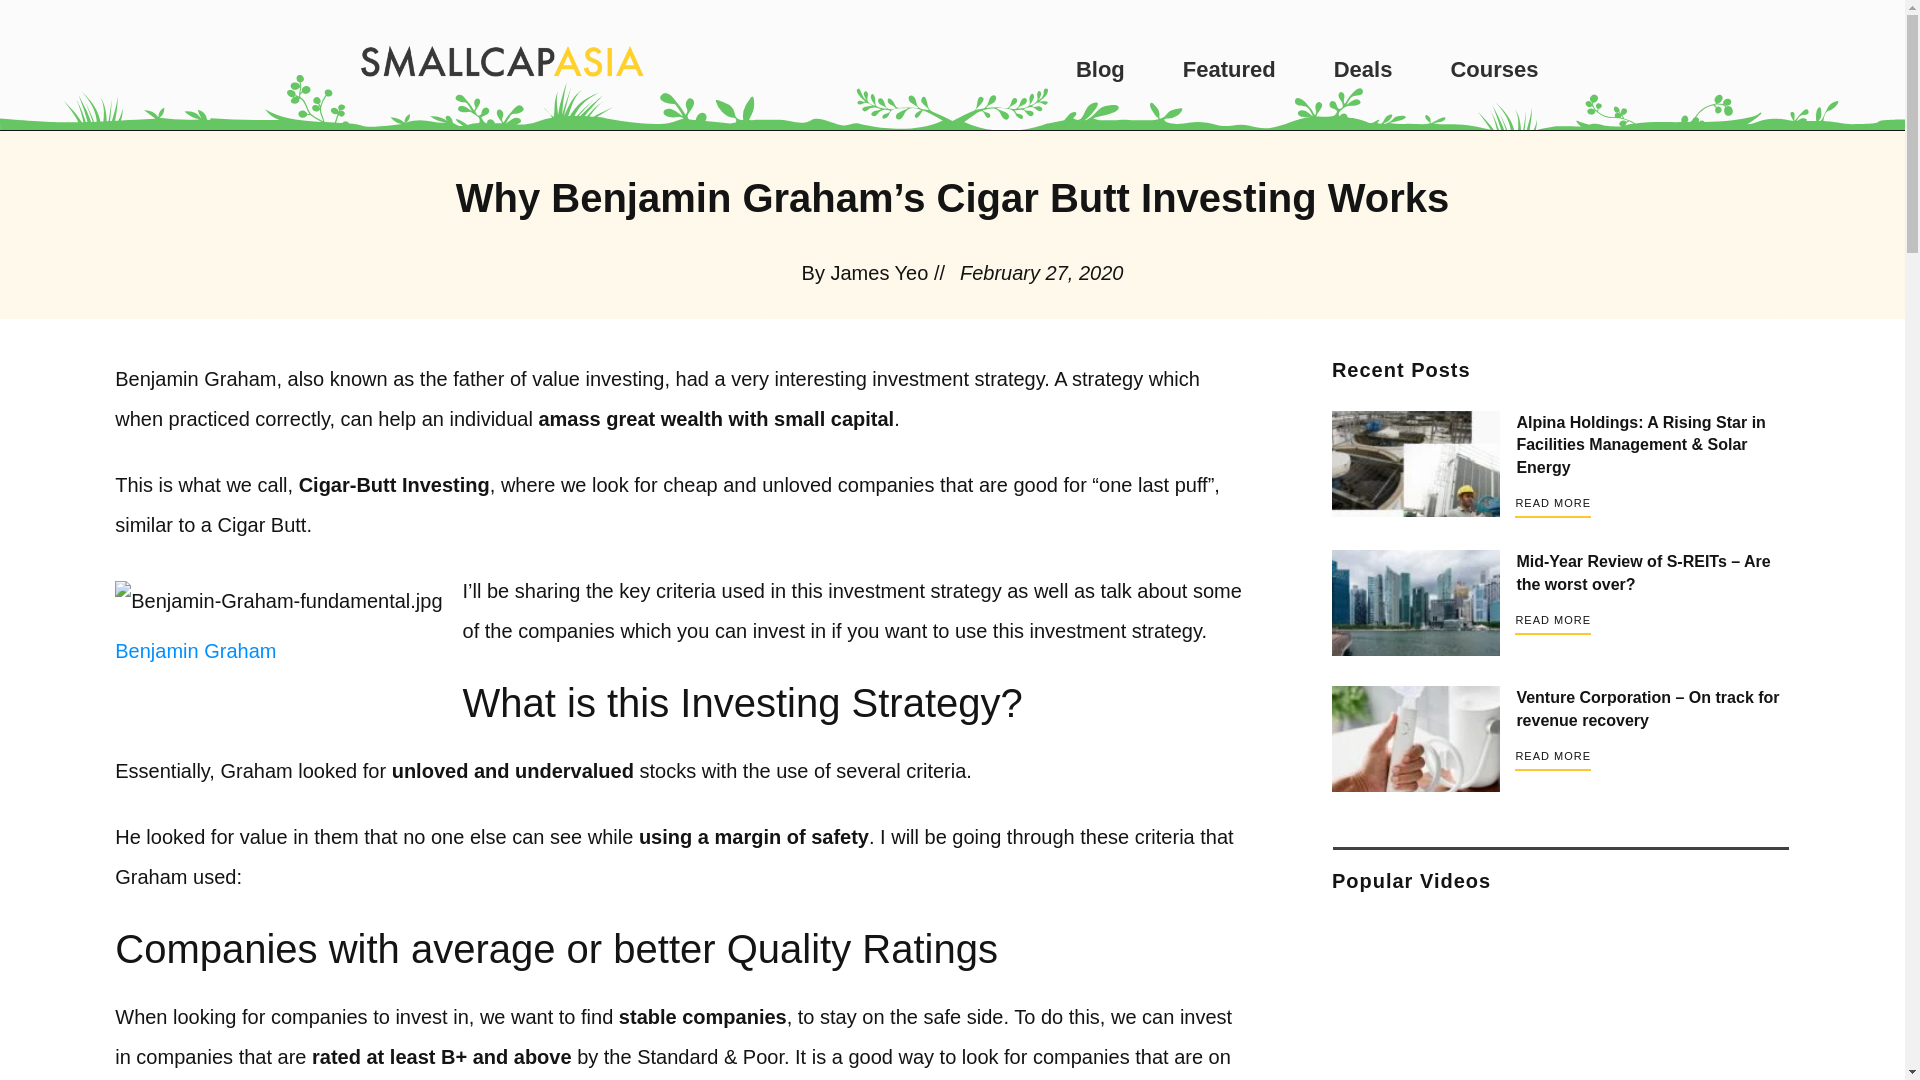  Describe the element at coordinates (1100, 69) in the screenshot. I see `Blog` at that location.